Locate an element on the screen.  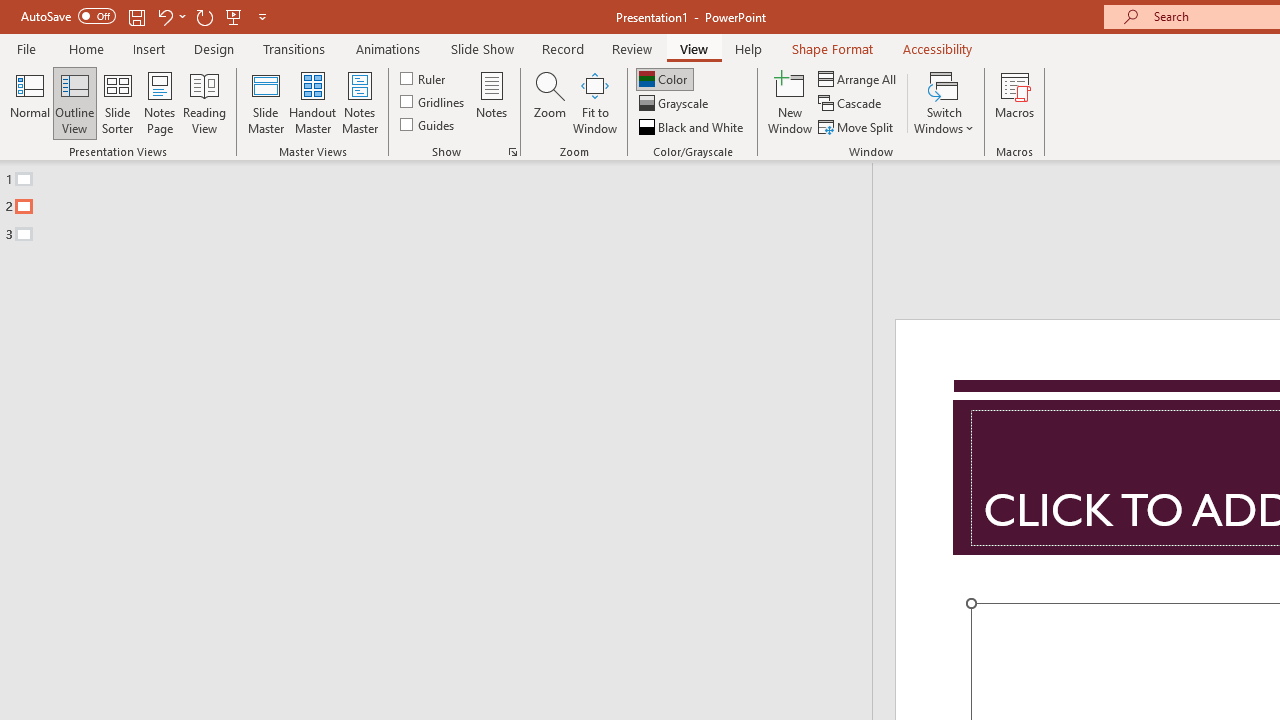
Fit to Window is located at coordinates (594, 102).